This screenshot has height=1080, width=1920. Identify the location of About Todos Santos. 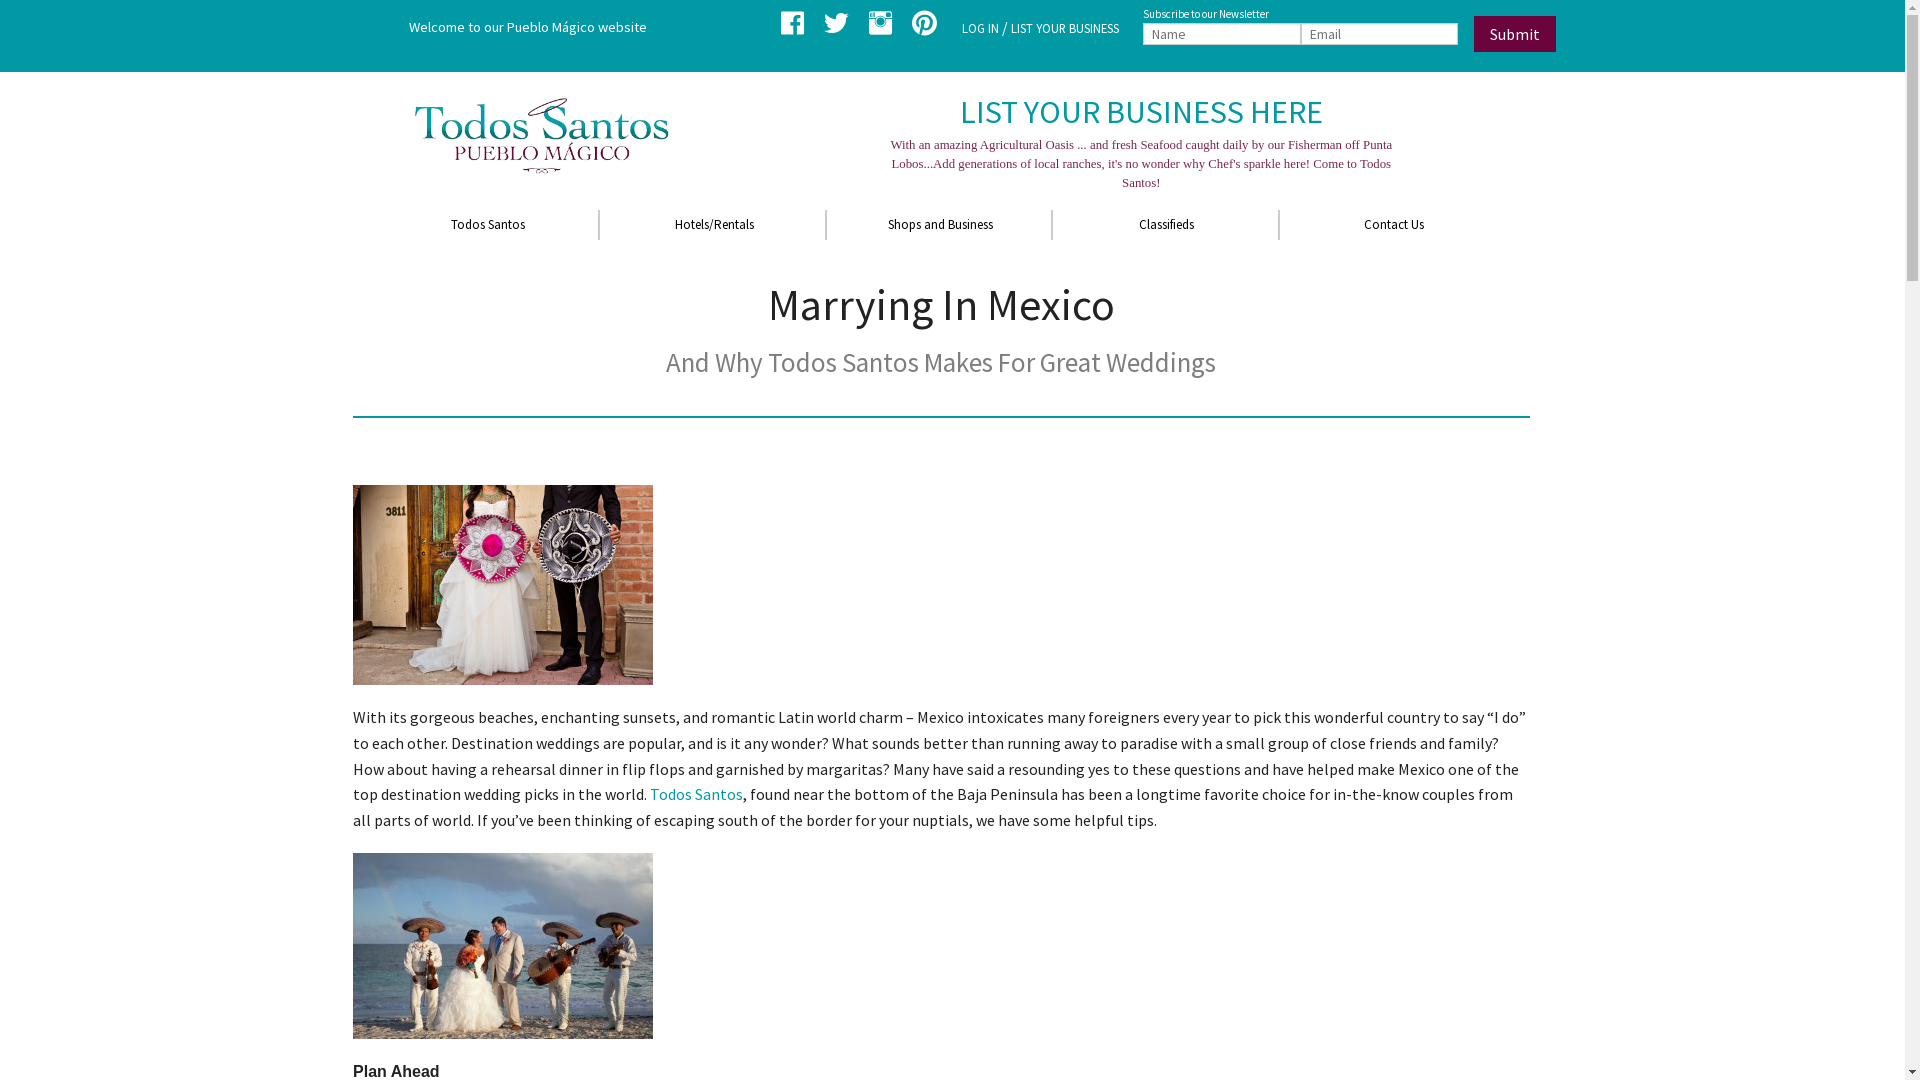
(487, 256).